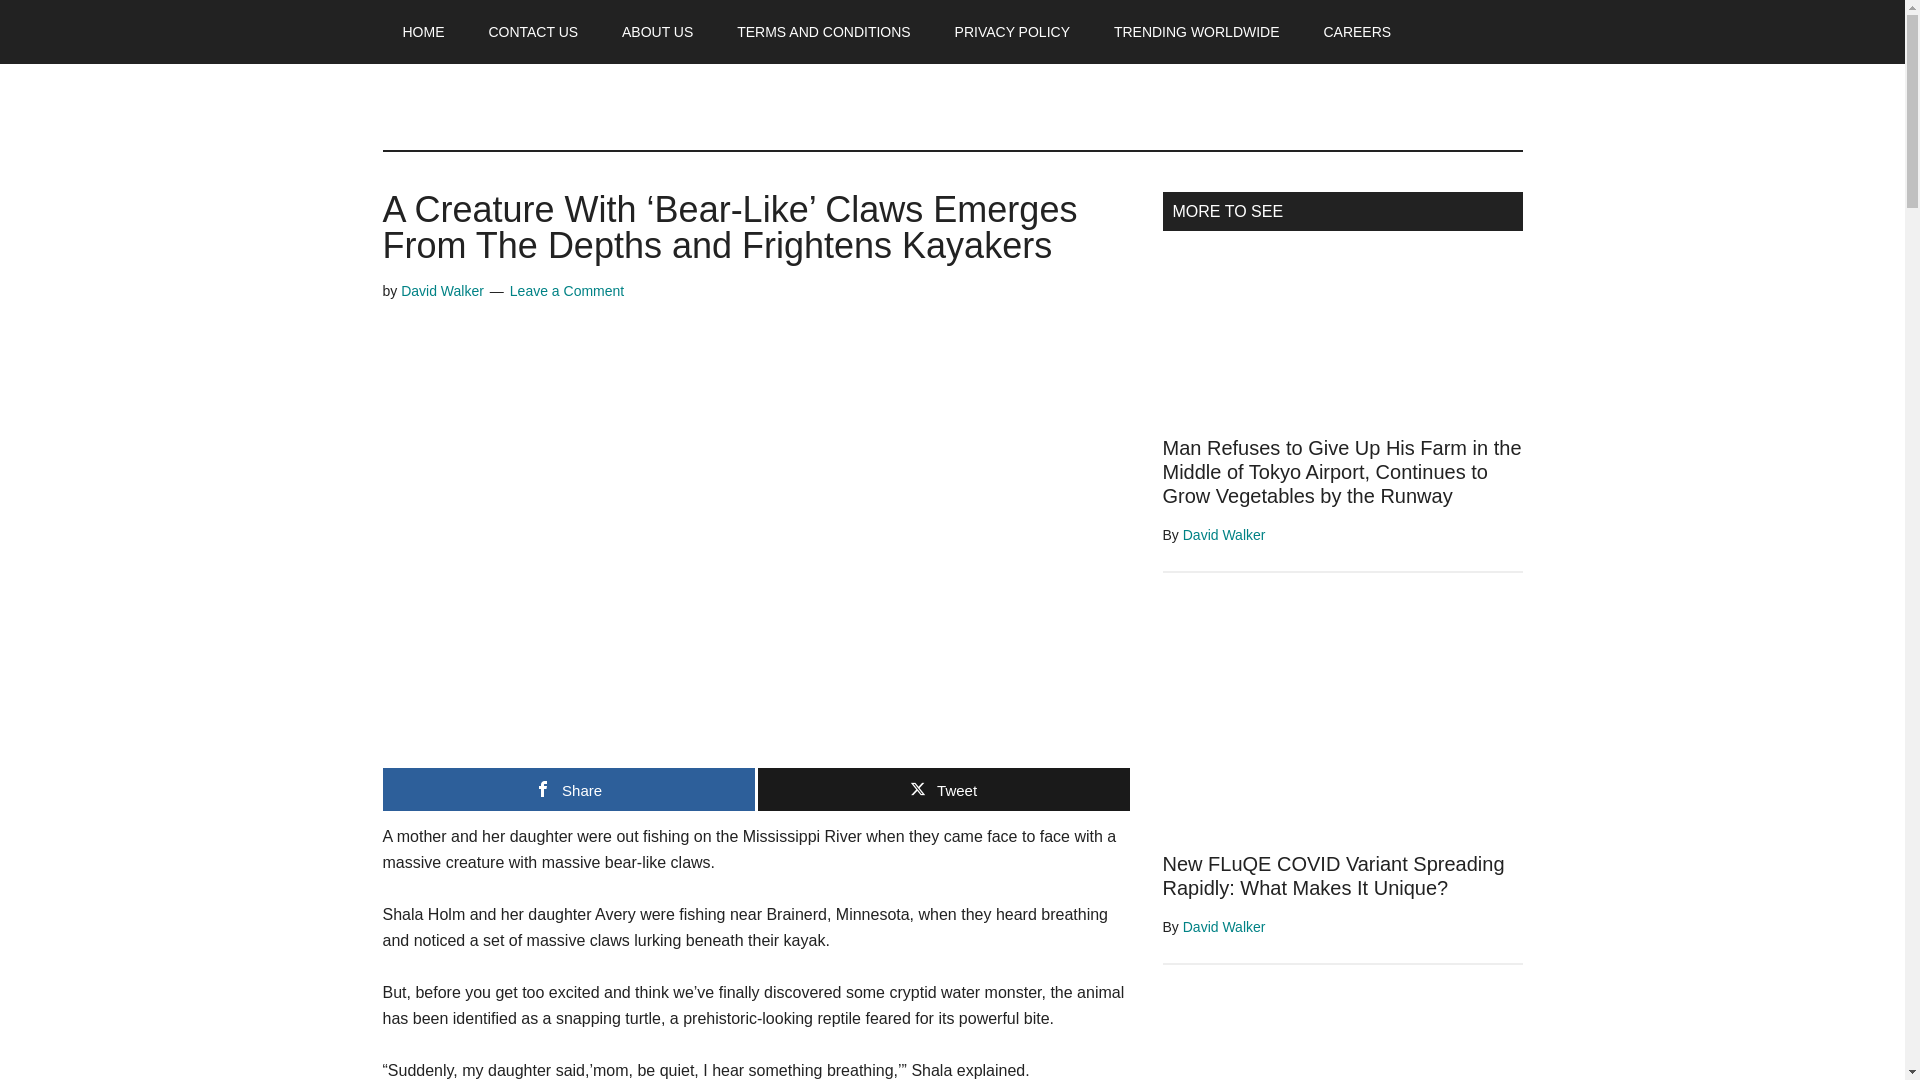  What do you see at coordinates (944, 789) in the screenshot?
I see `Tweet` at bounding box center [944, 789].